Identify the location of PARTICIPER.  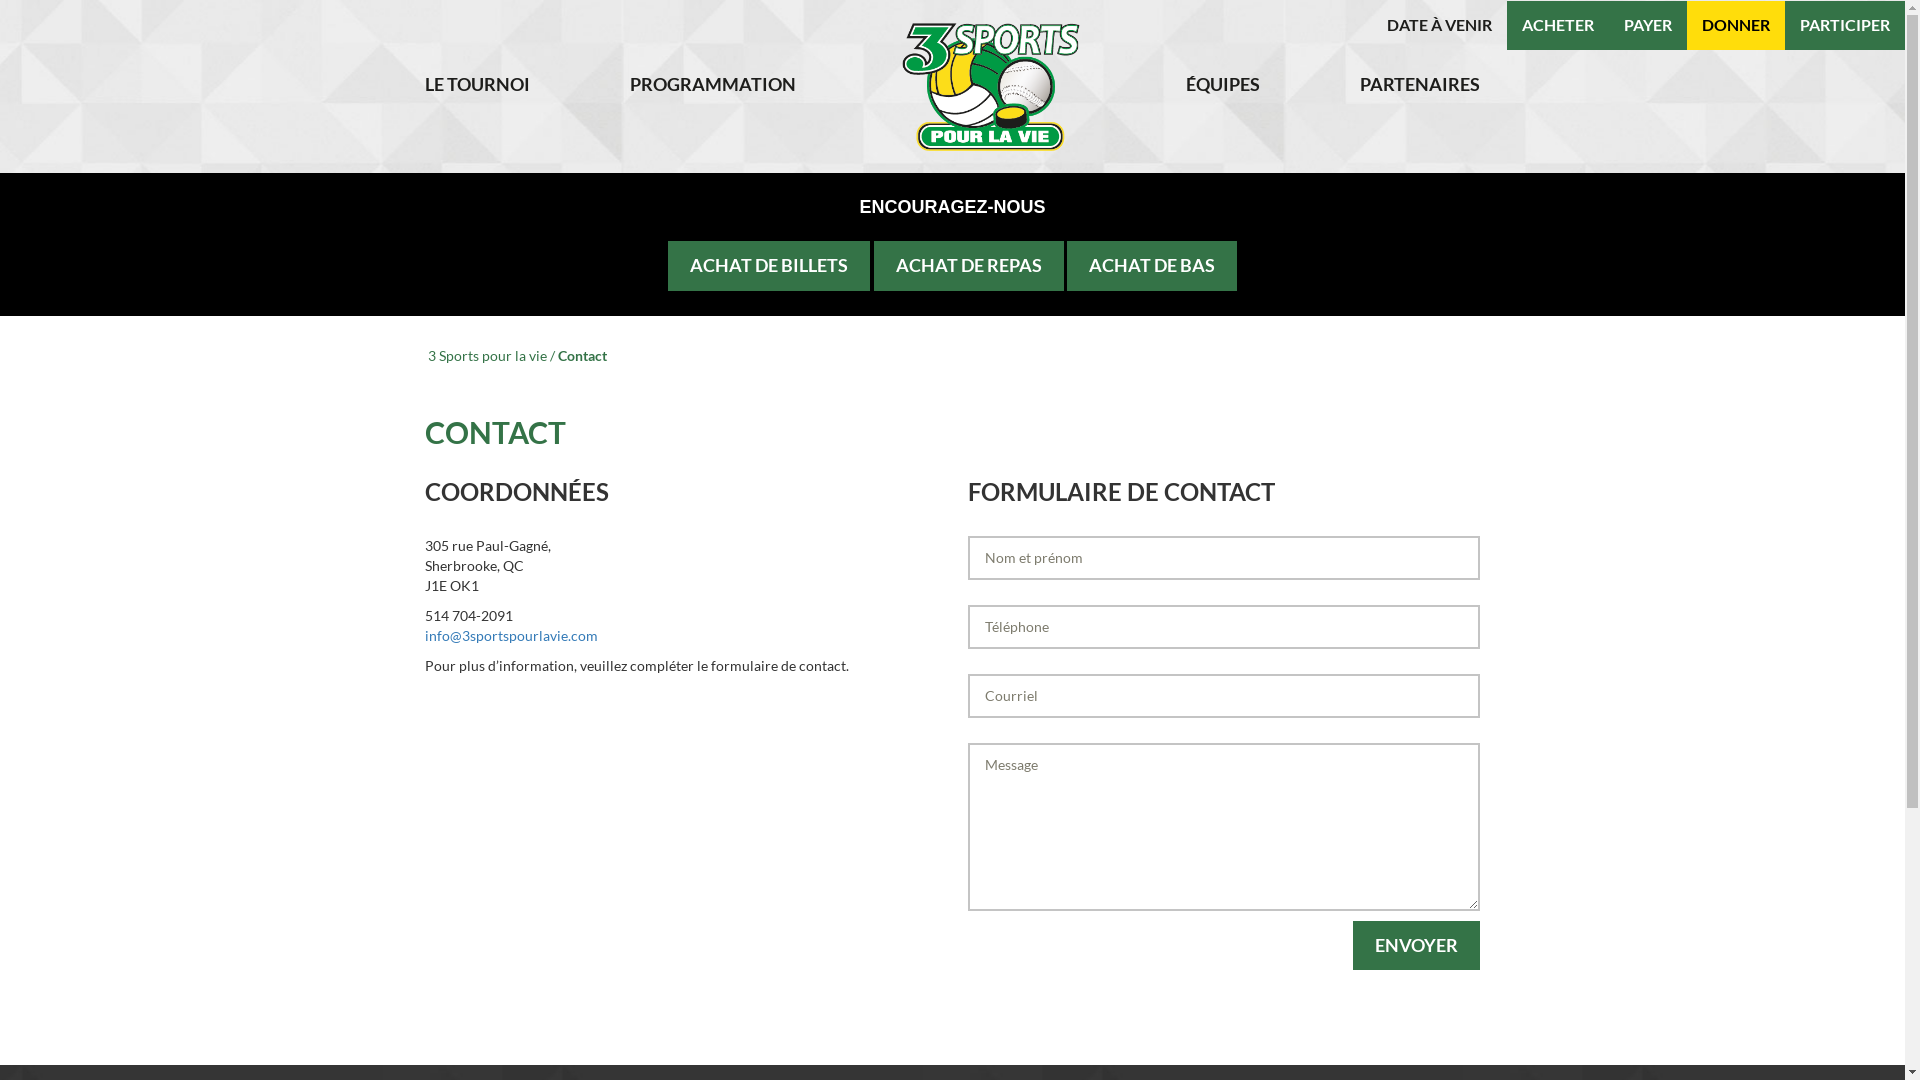
(1845, 24).